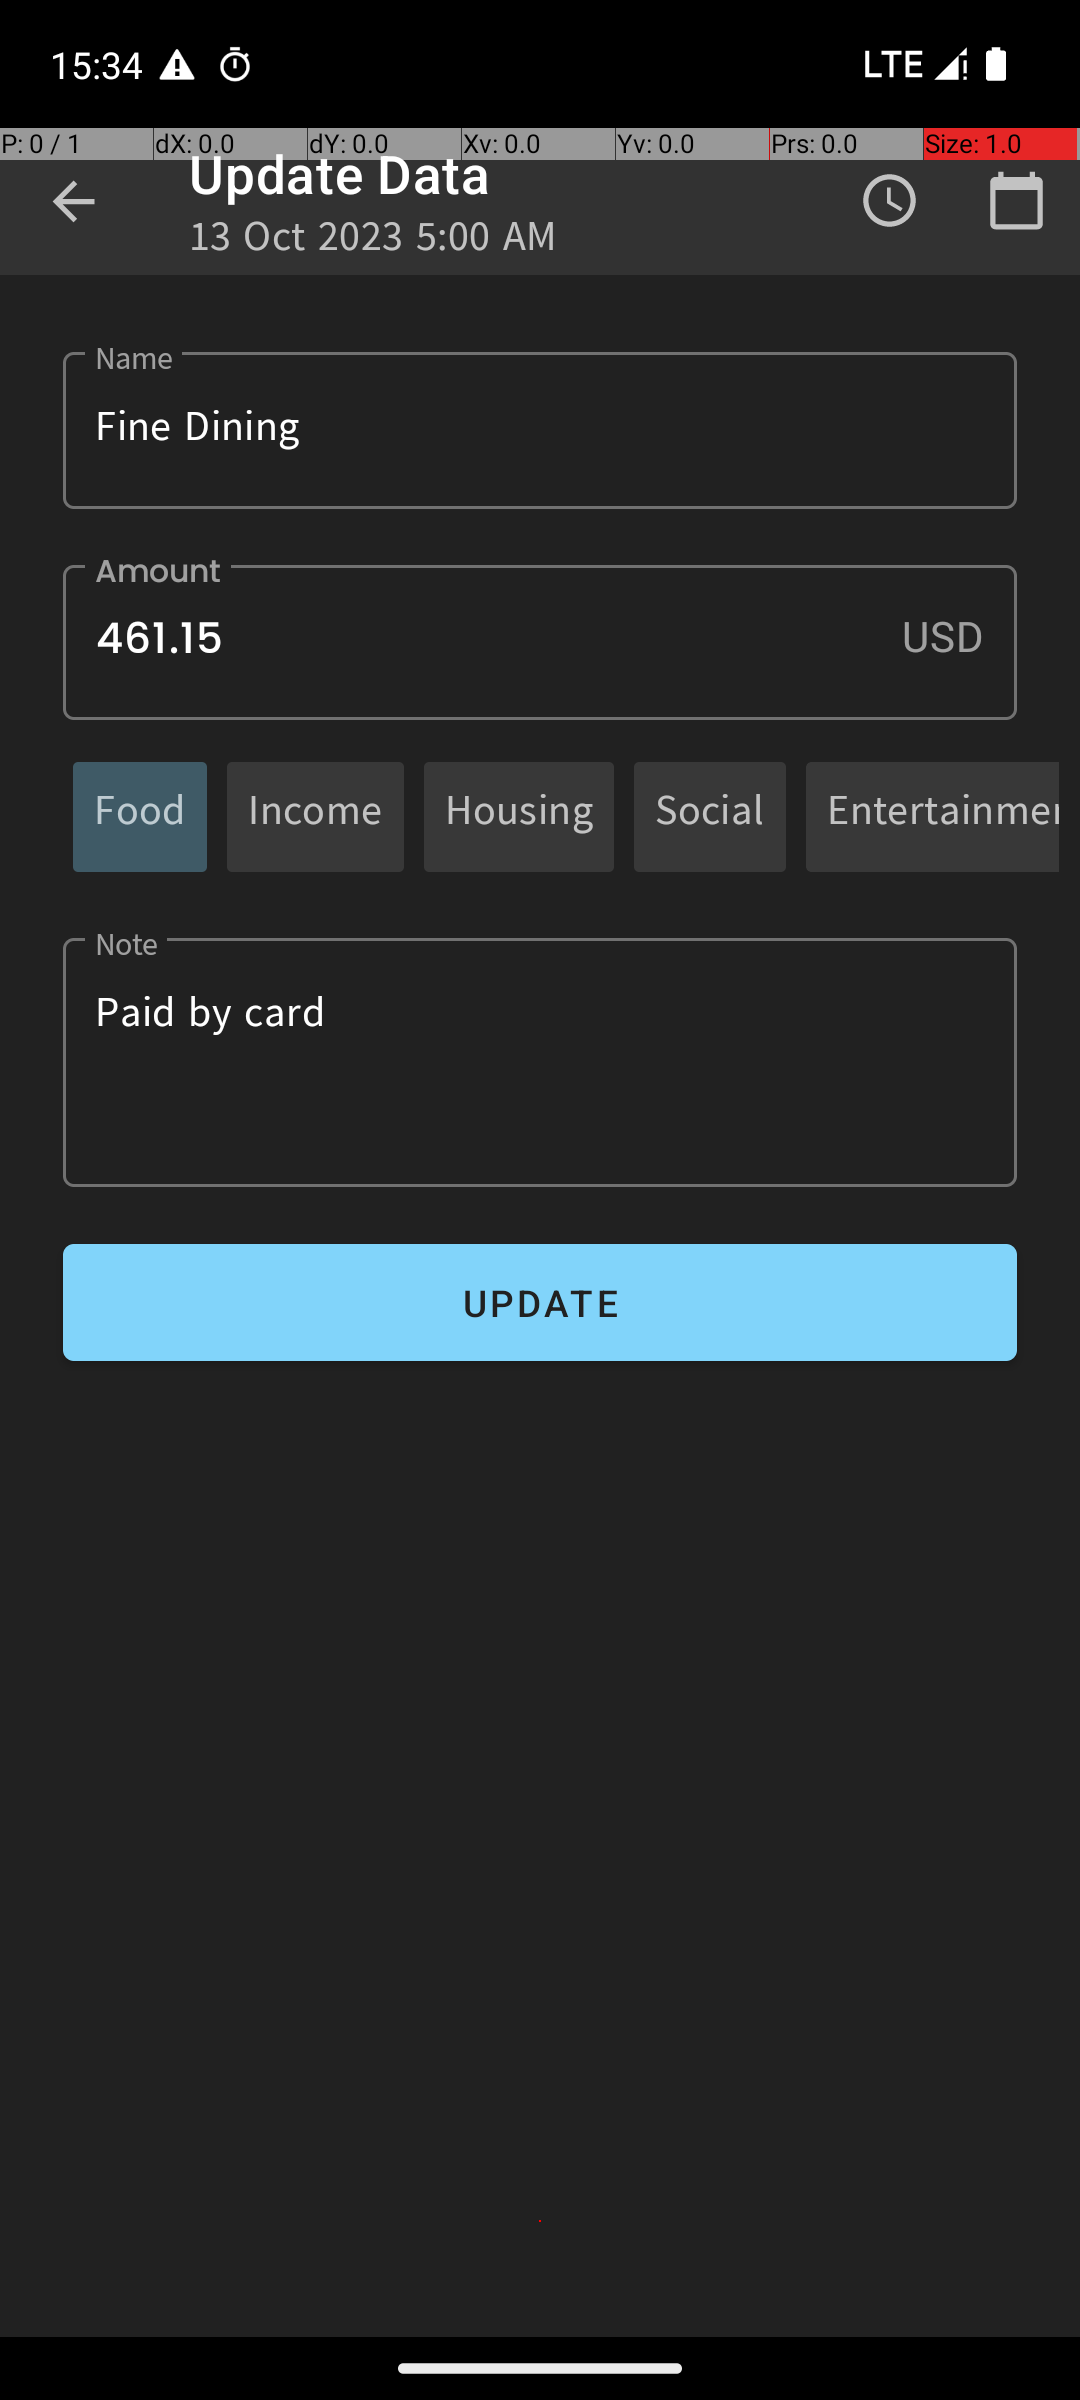  I want to click on Fine Dining, so click(540, 430).